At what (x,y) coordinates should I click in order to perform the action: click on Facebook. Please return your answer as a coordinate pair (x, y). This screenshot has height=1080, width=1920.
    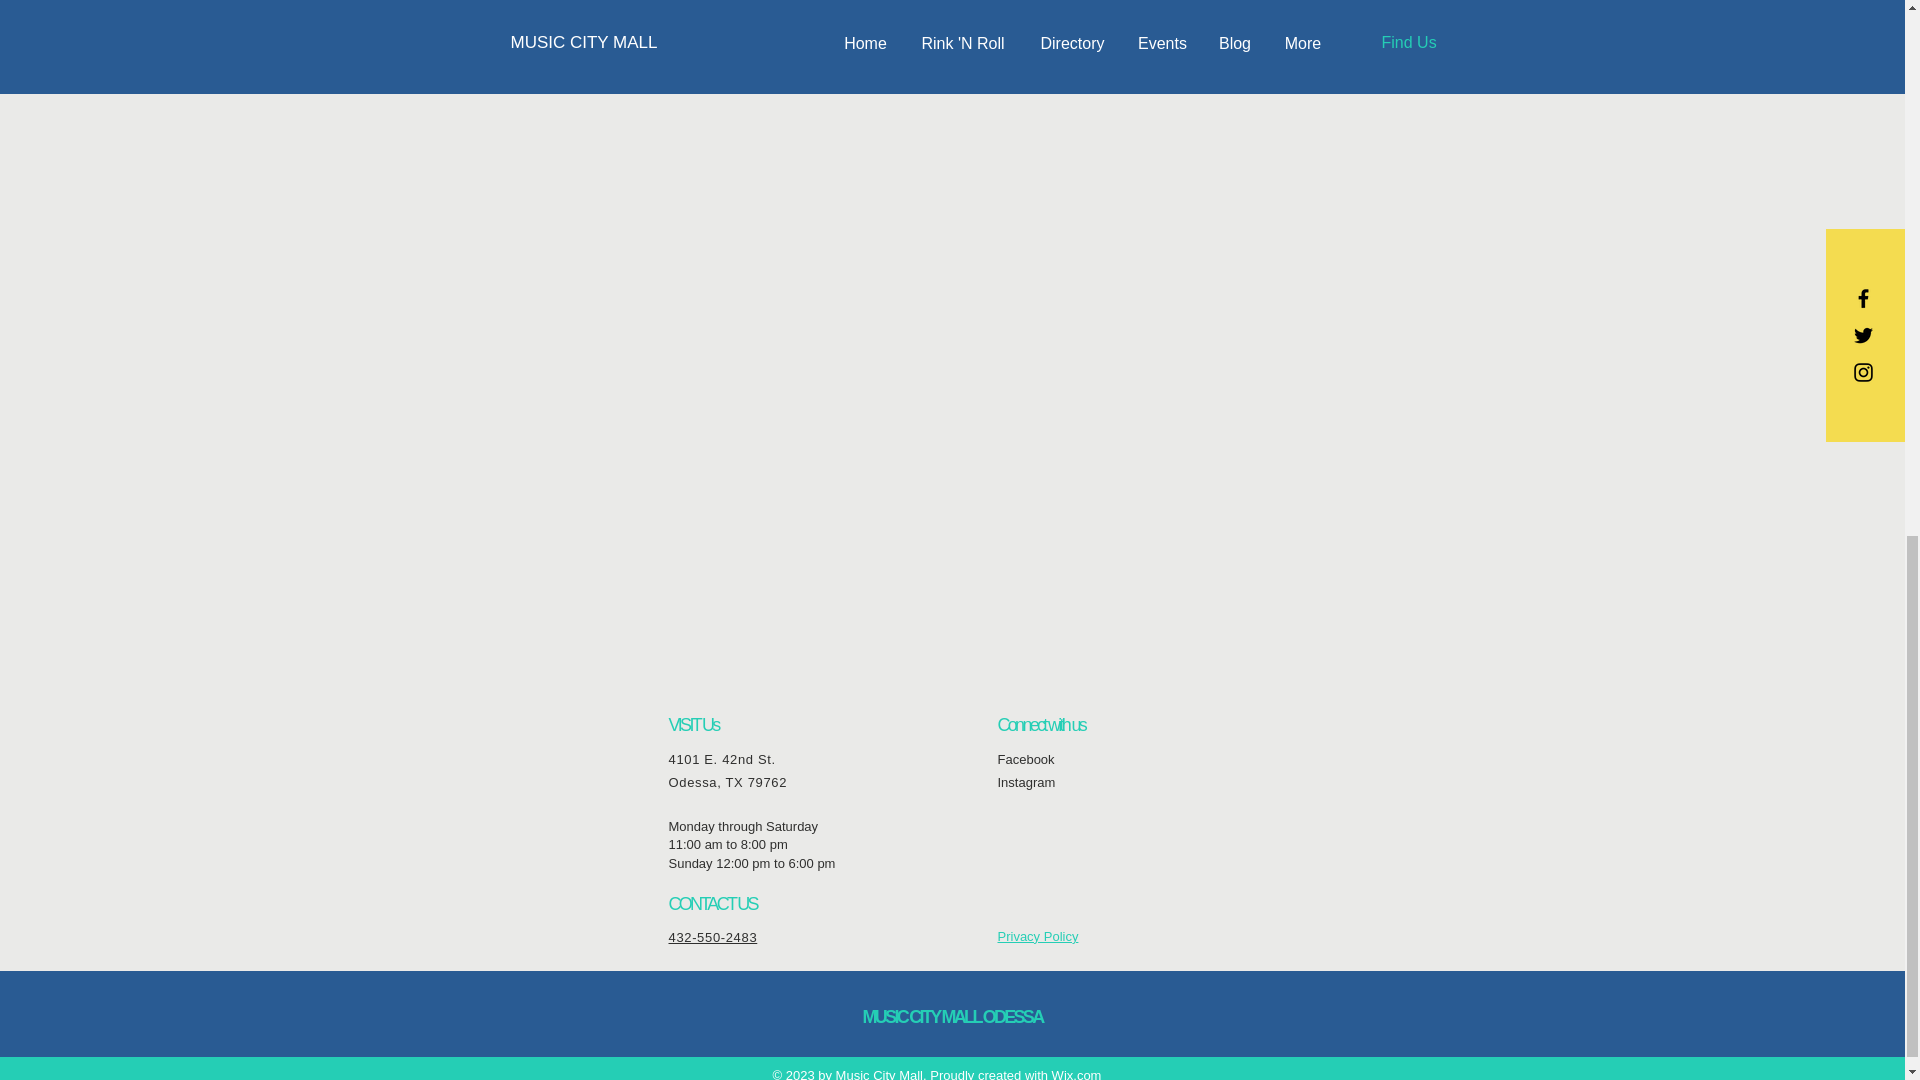
    Looking at the image, I should click on (1026, 758).